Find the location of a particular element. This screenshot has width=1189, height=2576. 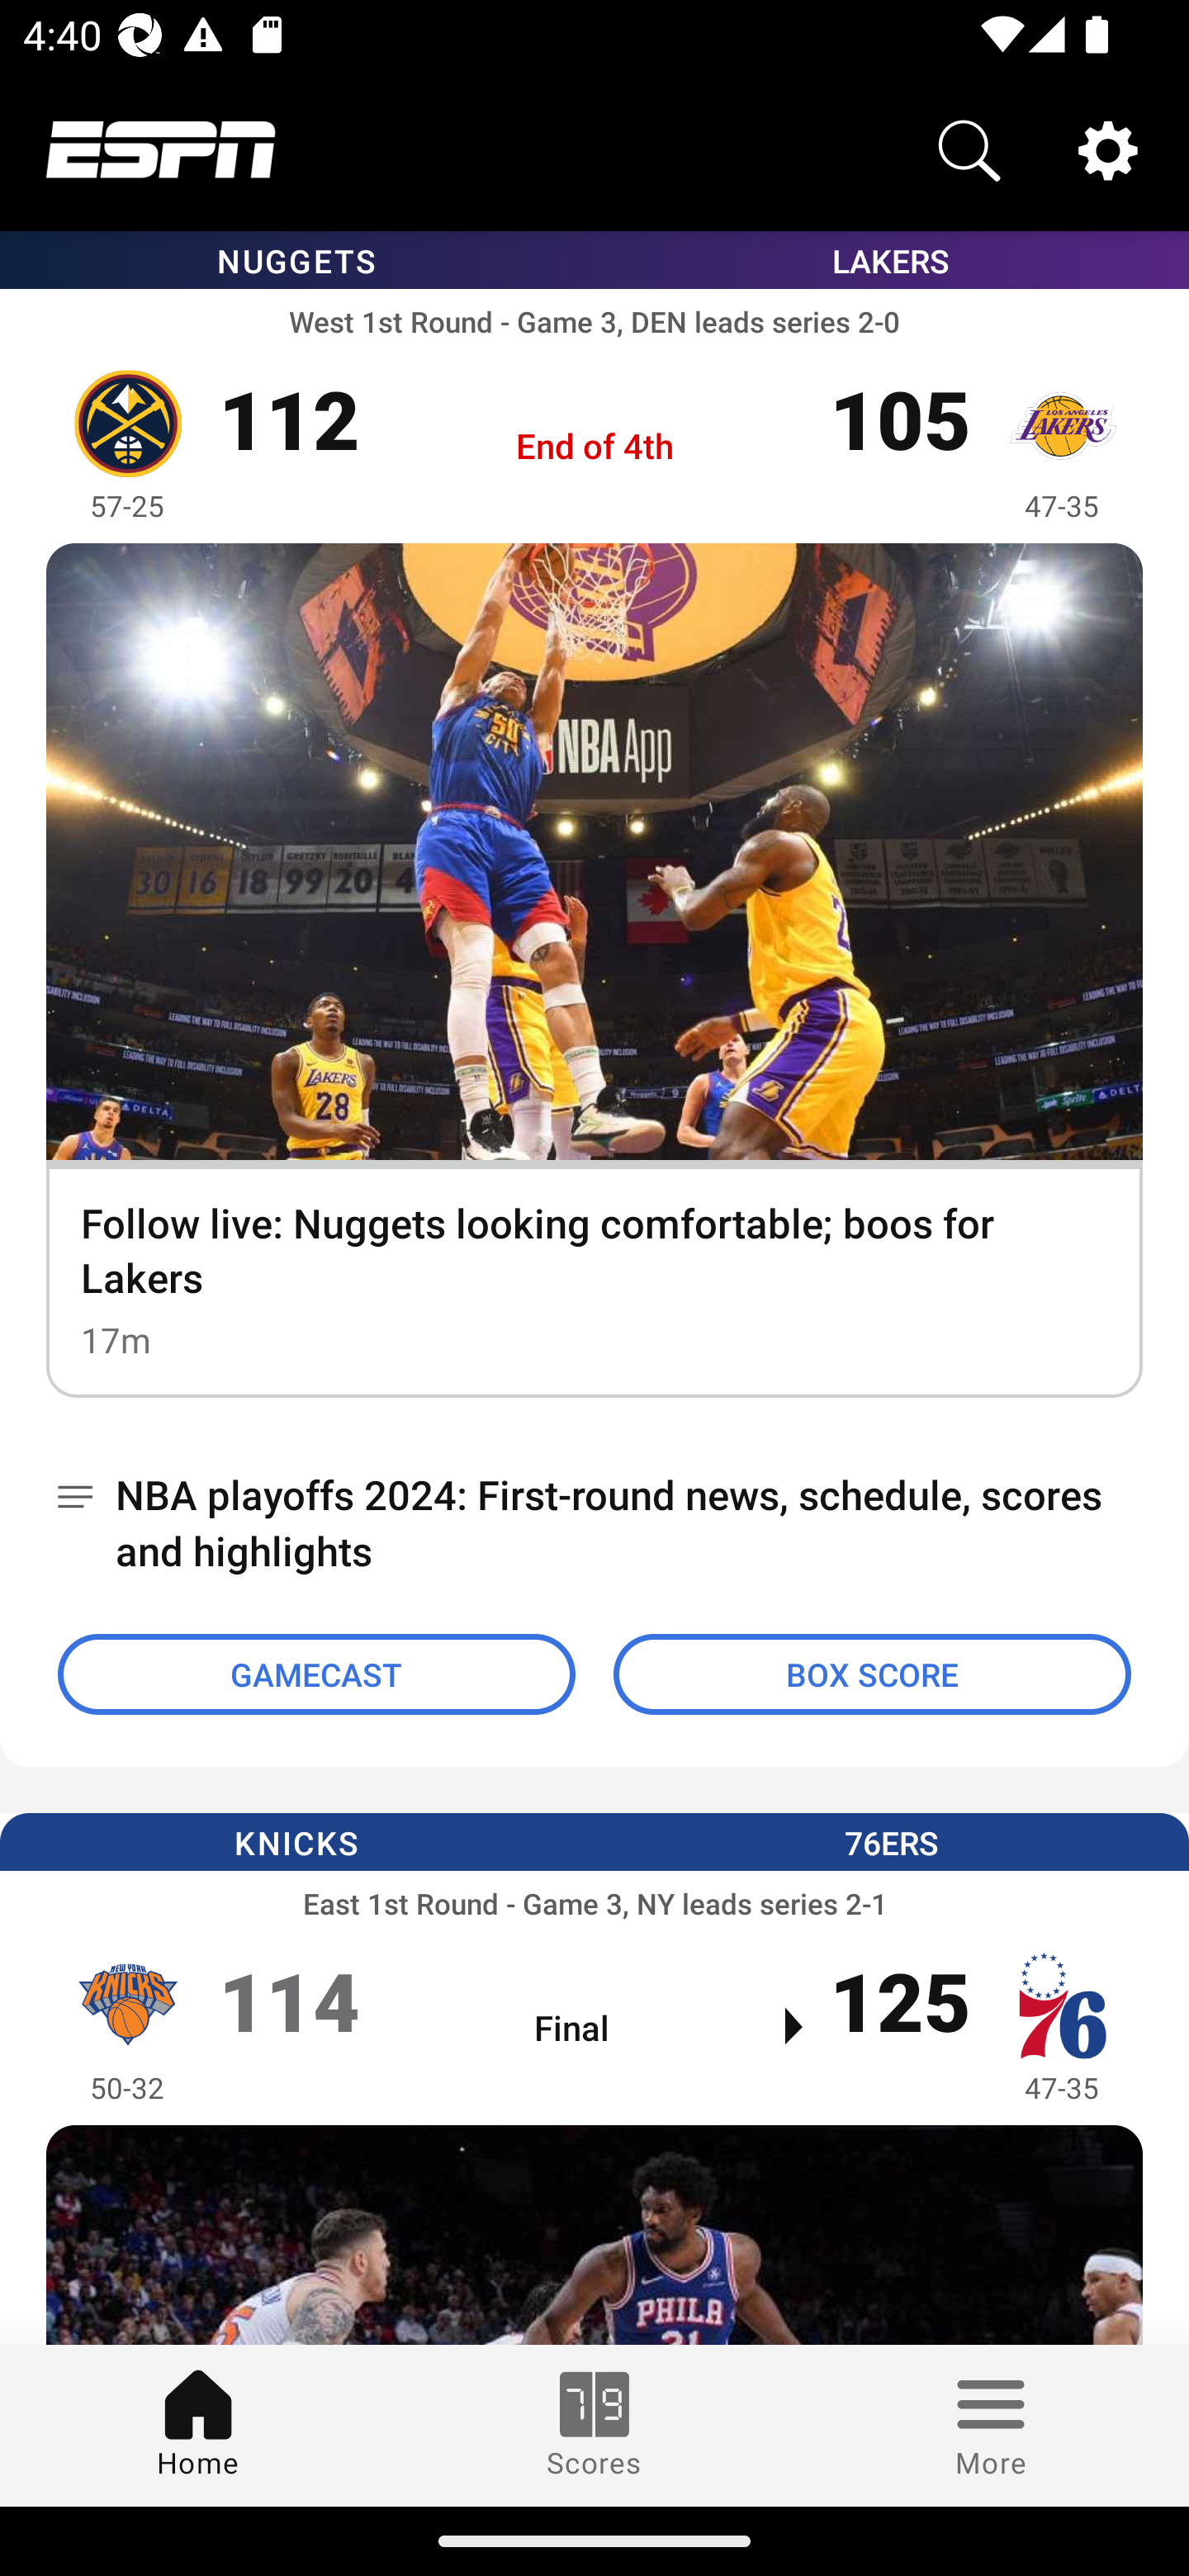

More is located at coordinates (991, 2425).